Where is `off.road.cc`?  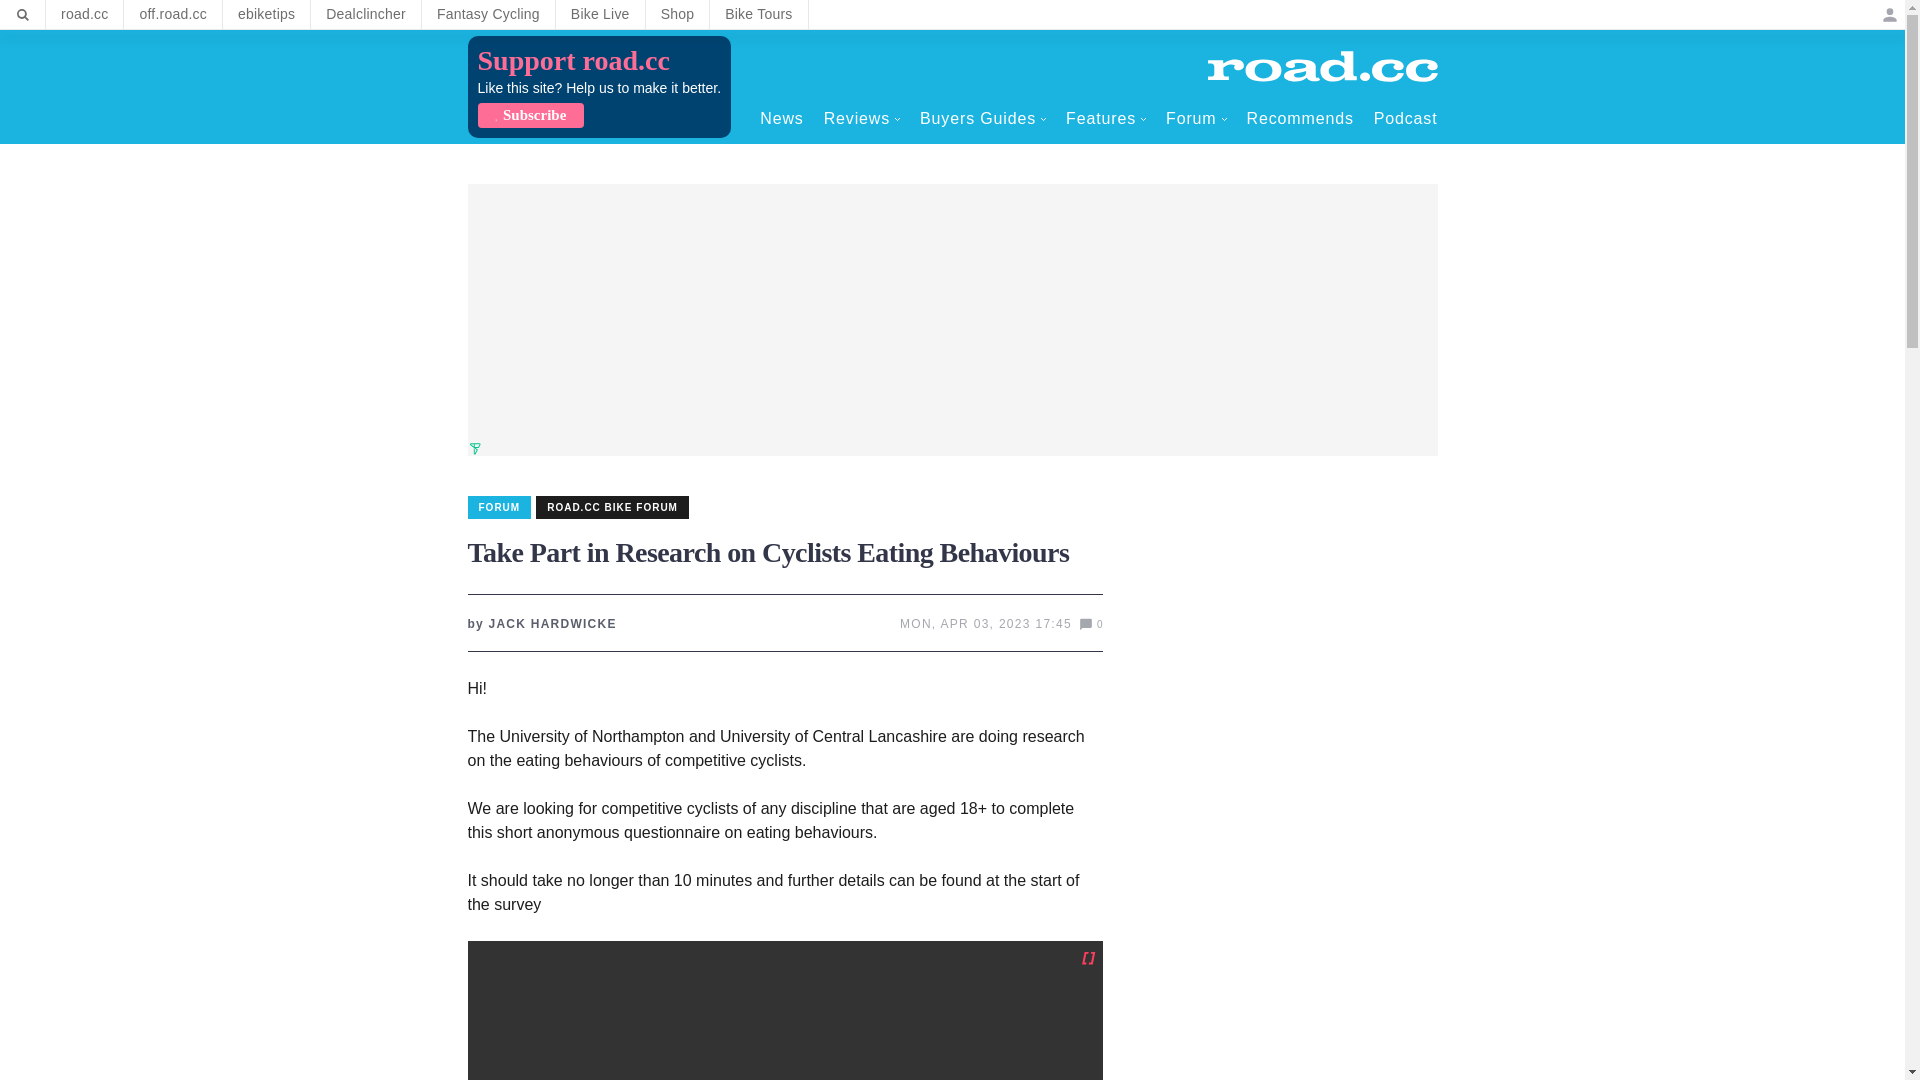 off.road.cc is located at coordinates (173, 14).